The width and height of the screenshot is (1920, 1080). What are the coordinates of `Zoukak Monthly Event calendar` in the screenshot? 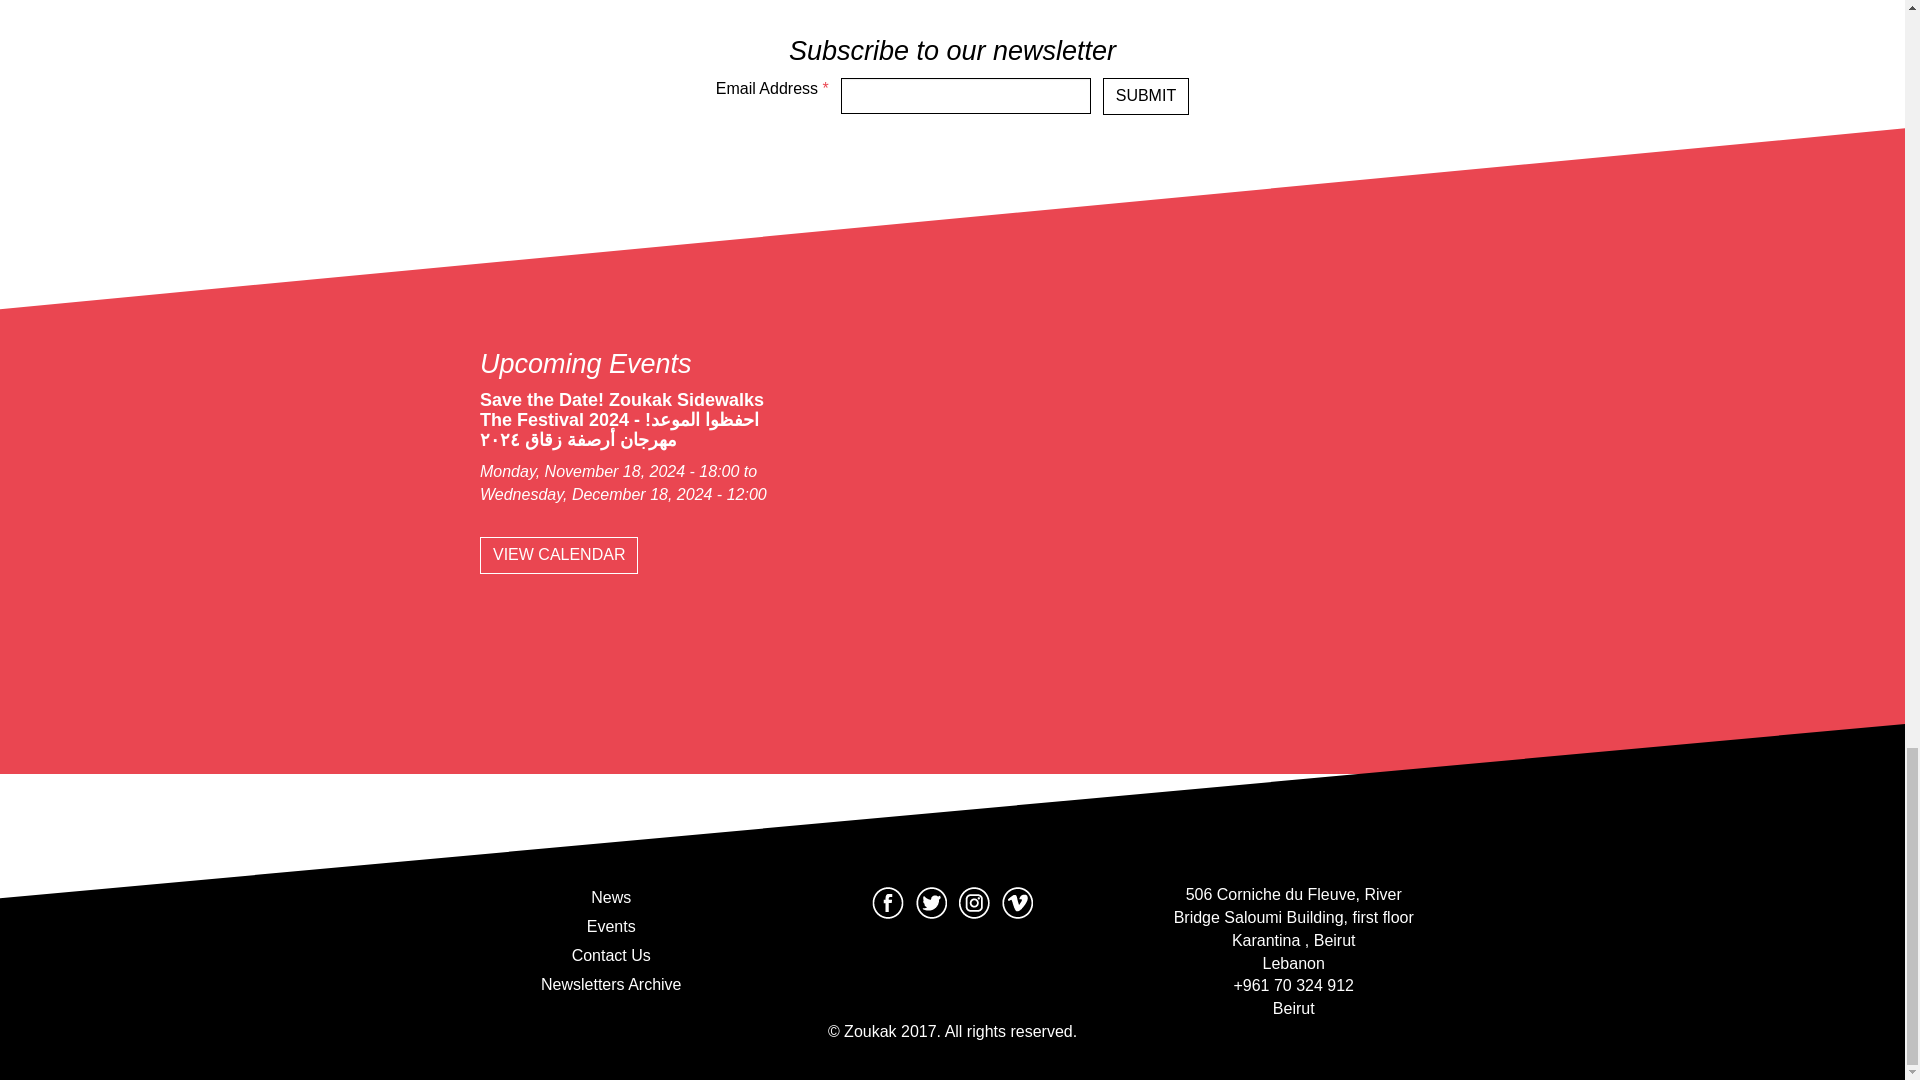 It's located at (558, 554).